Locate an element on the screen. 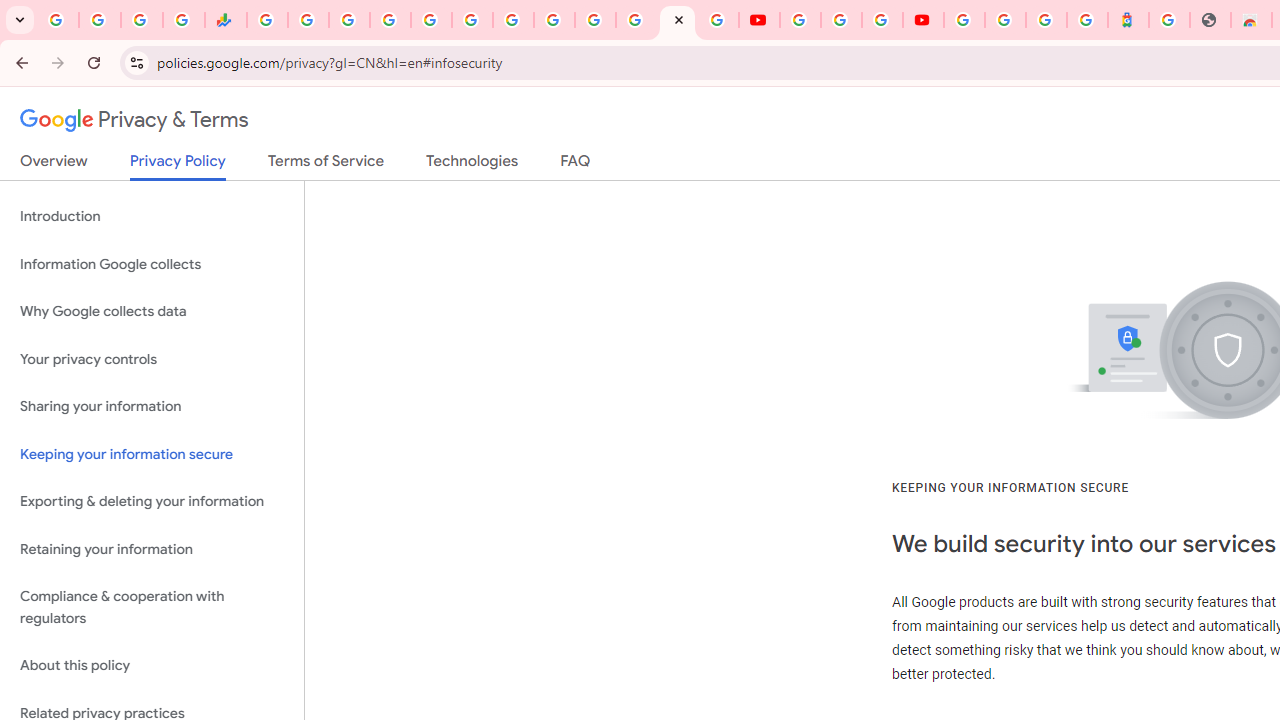 The image size is (1280, 720). YouTube is located at coordinates (800, 20).